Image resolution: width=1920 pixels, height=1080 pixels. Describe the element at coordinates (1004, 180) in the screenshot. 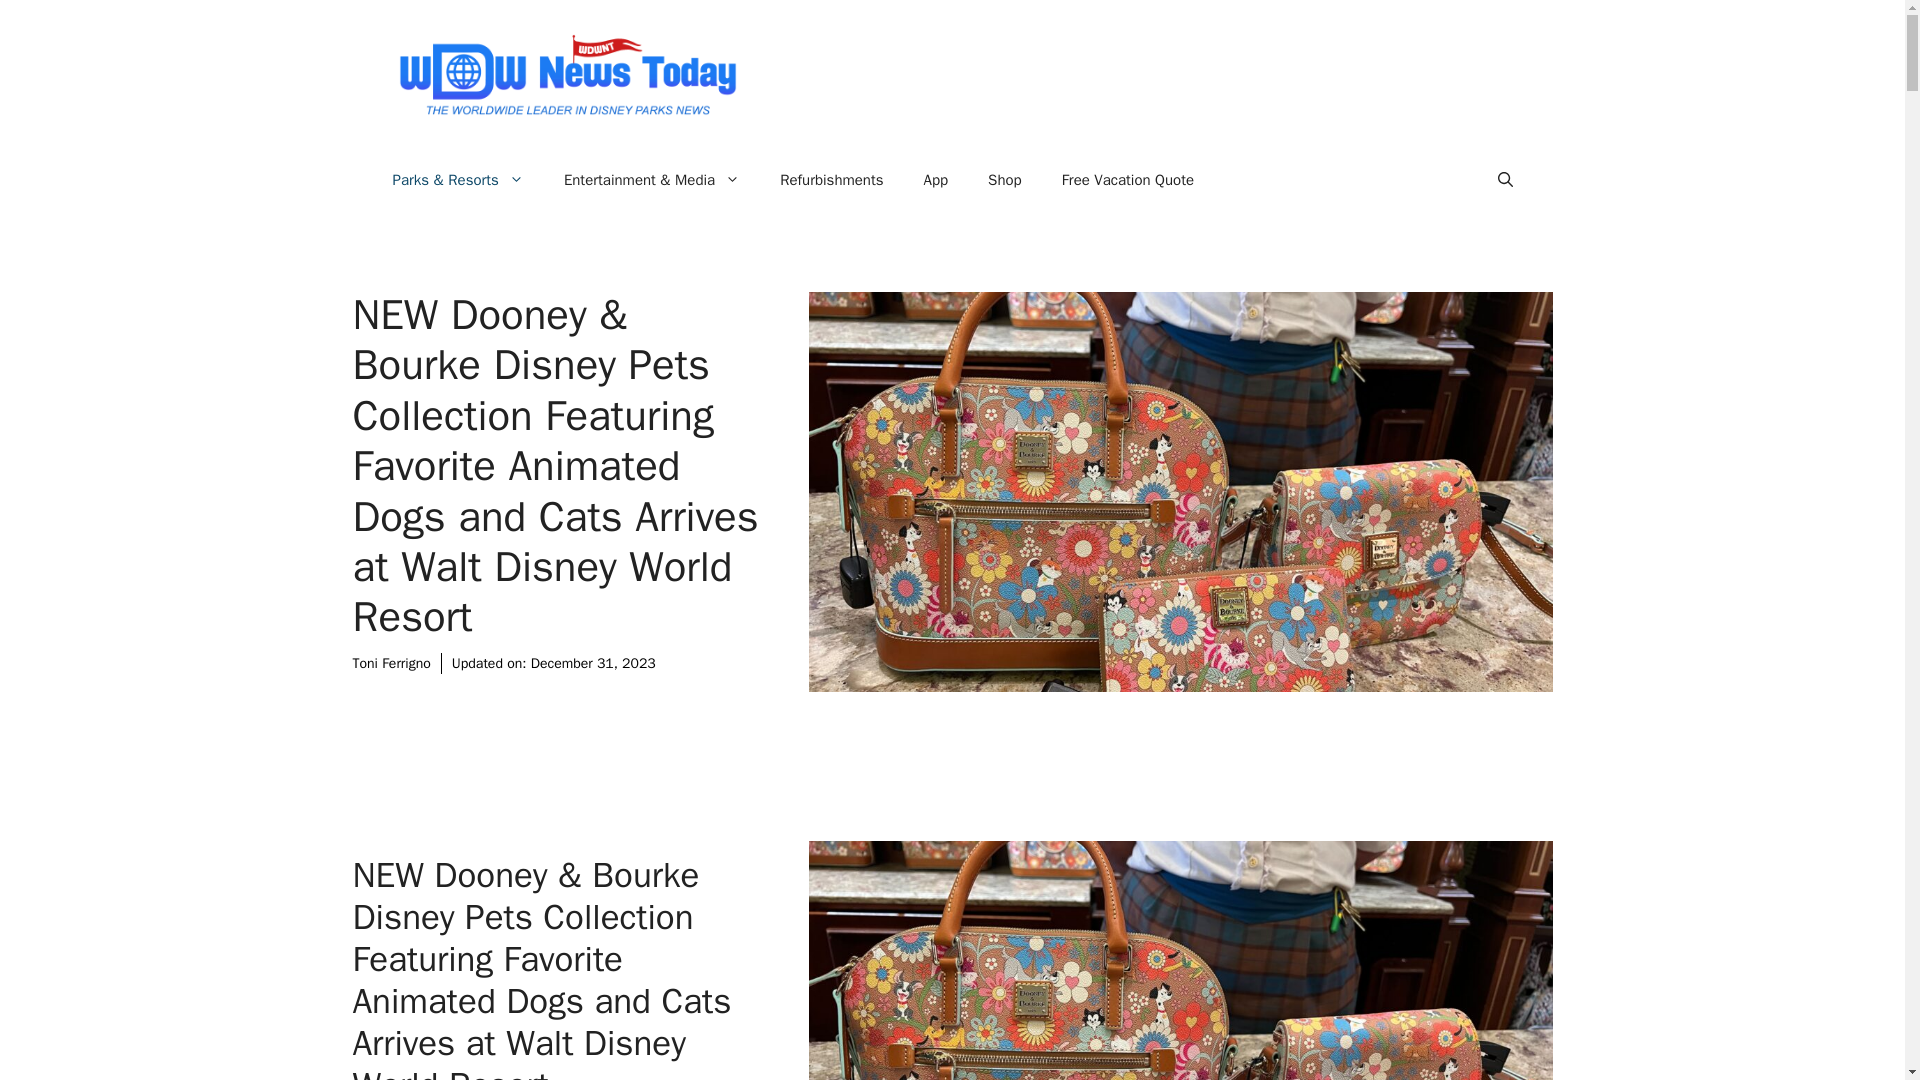

I see `Shop` at that location.